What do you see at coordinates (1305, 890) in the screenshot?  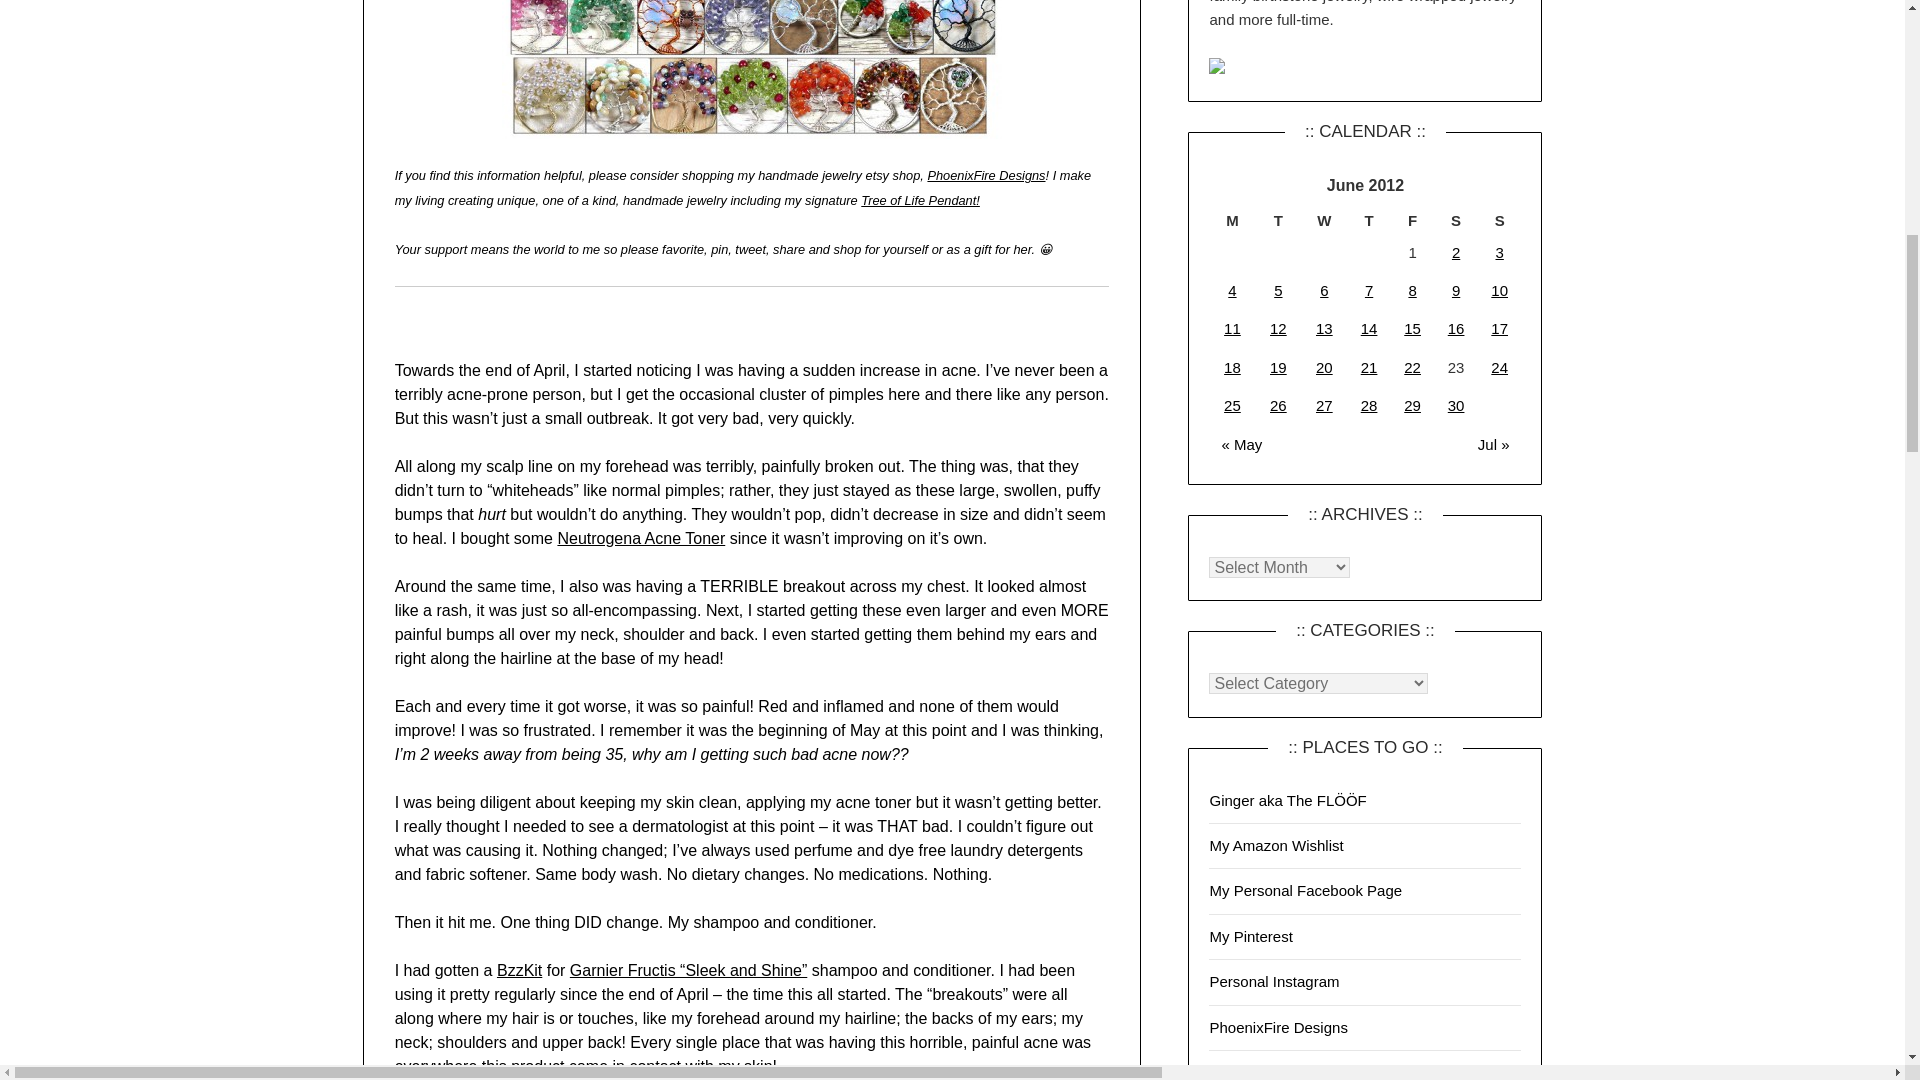 I see `My personal facebook page` at bounding box center [1305, 890].